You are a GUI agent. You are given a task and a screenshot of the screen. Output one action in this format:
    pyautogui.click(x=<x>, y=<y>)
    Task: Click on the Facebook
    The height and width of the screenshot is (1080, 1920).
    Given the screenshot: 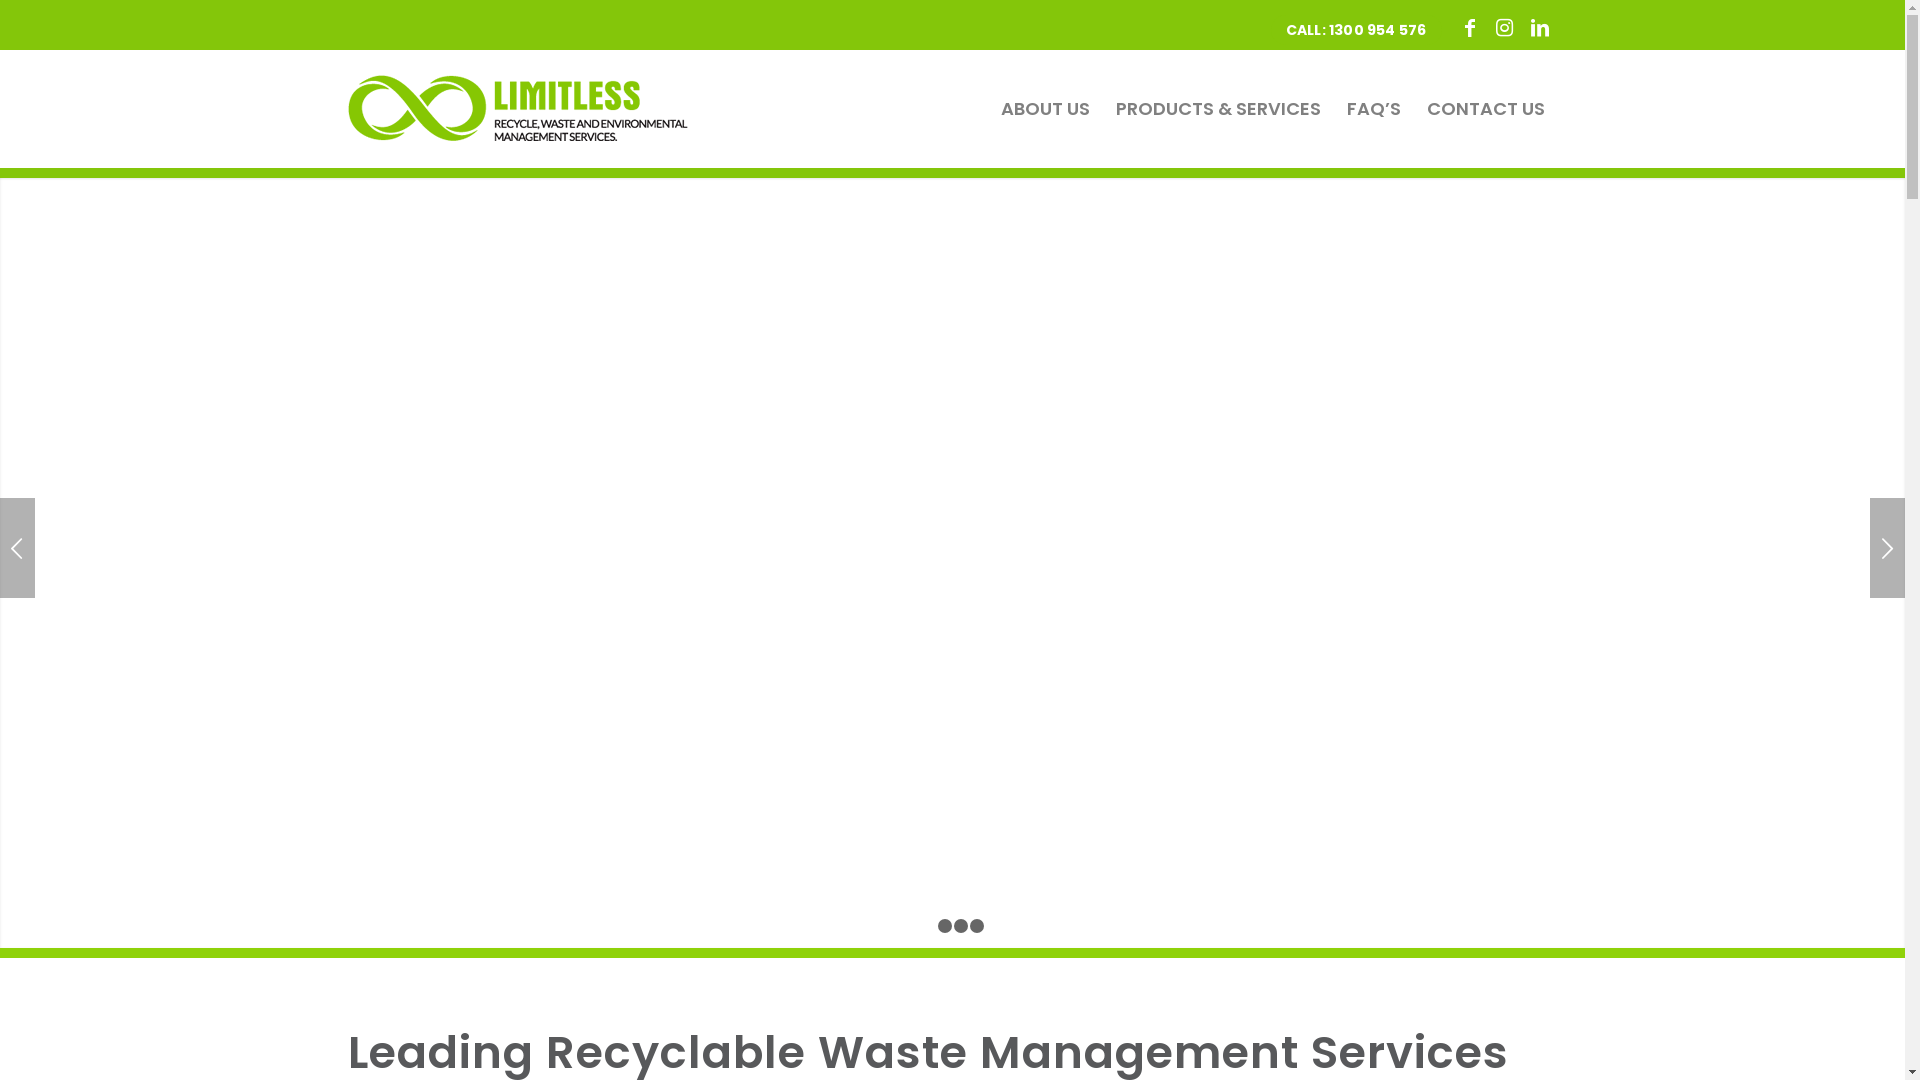 What is the action you would take?
    pyautogui.click(x=1469, y=26)
    